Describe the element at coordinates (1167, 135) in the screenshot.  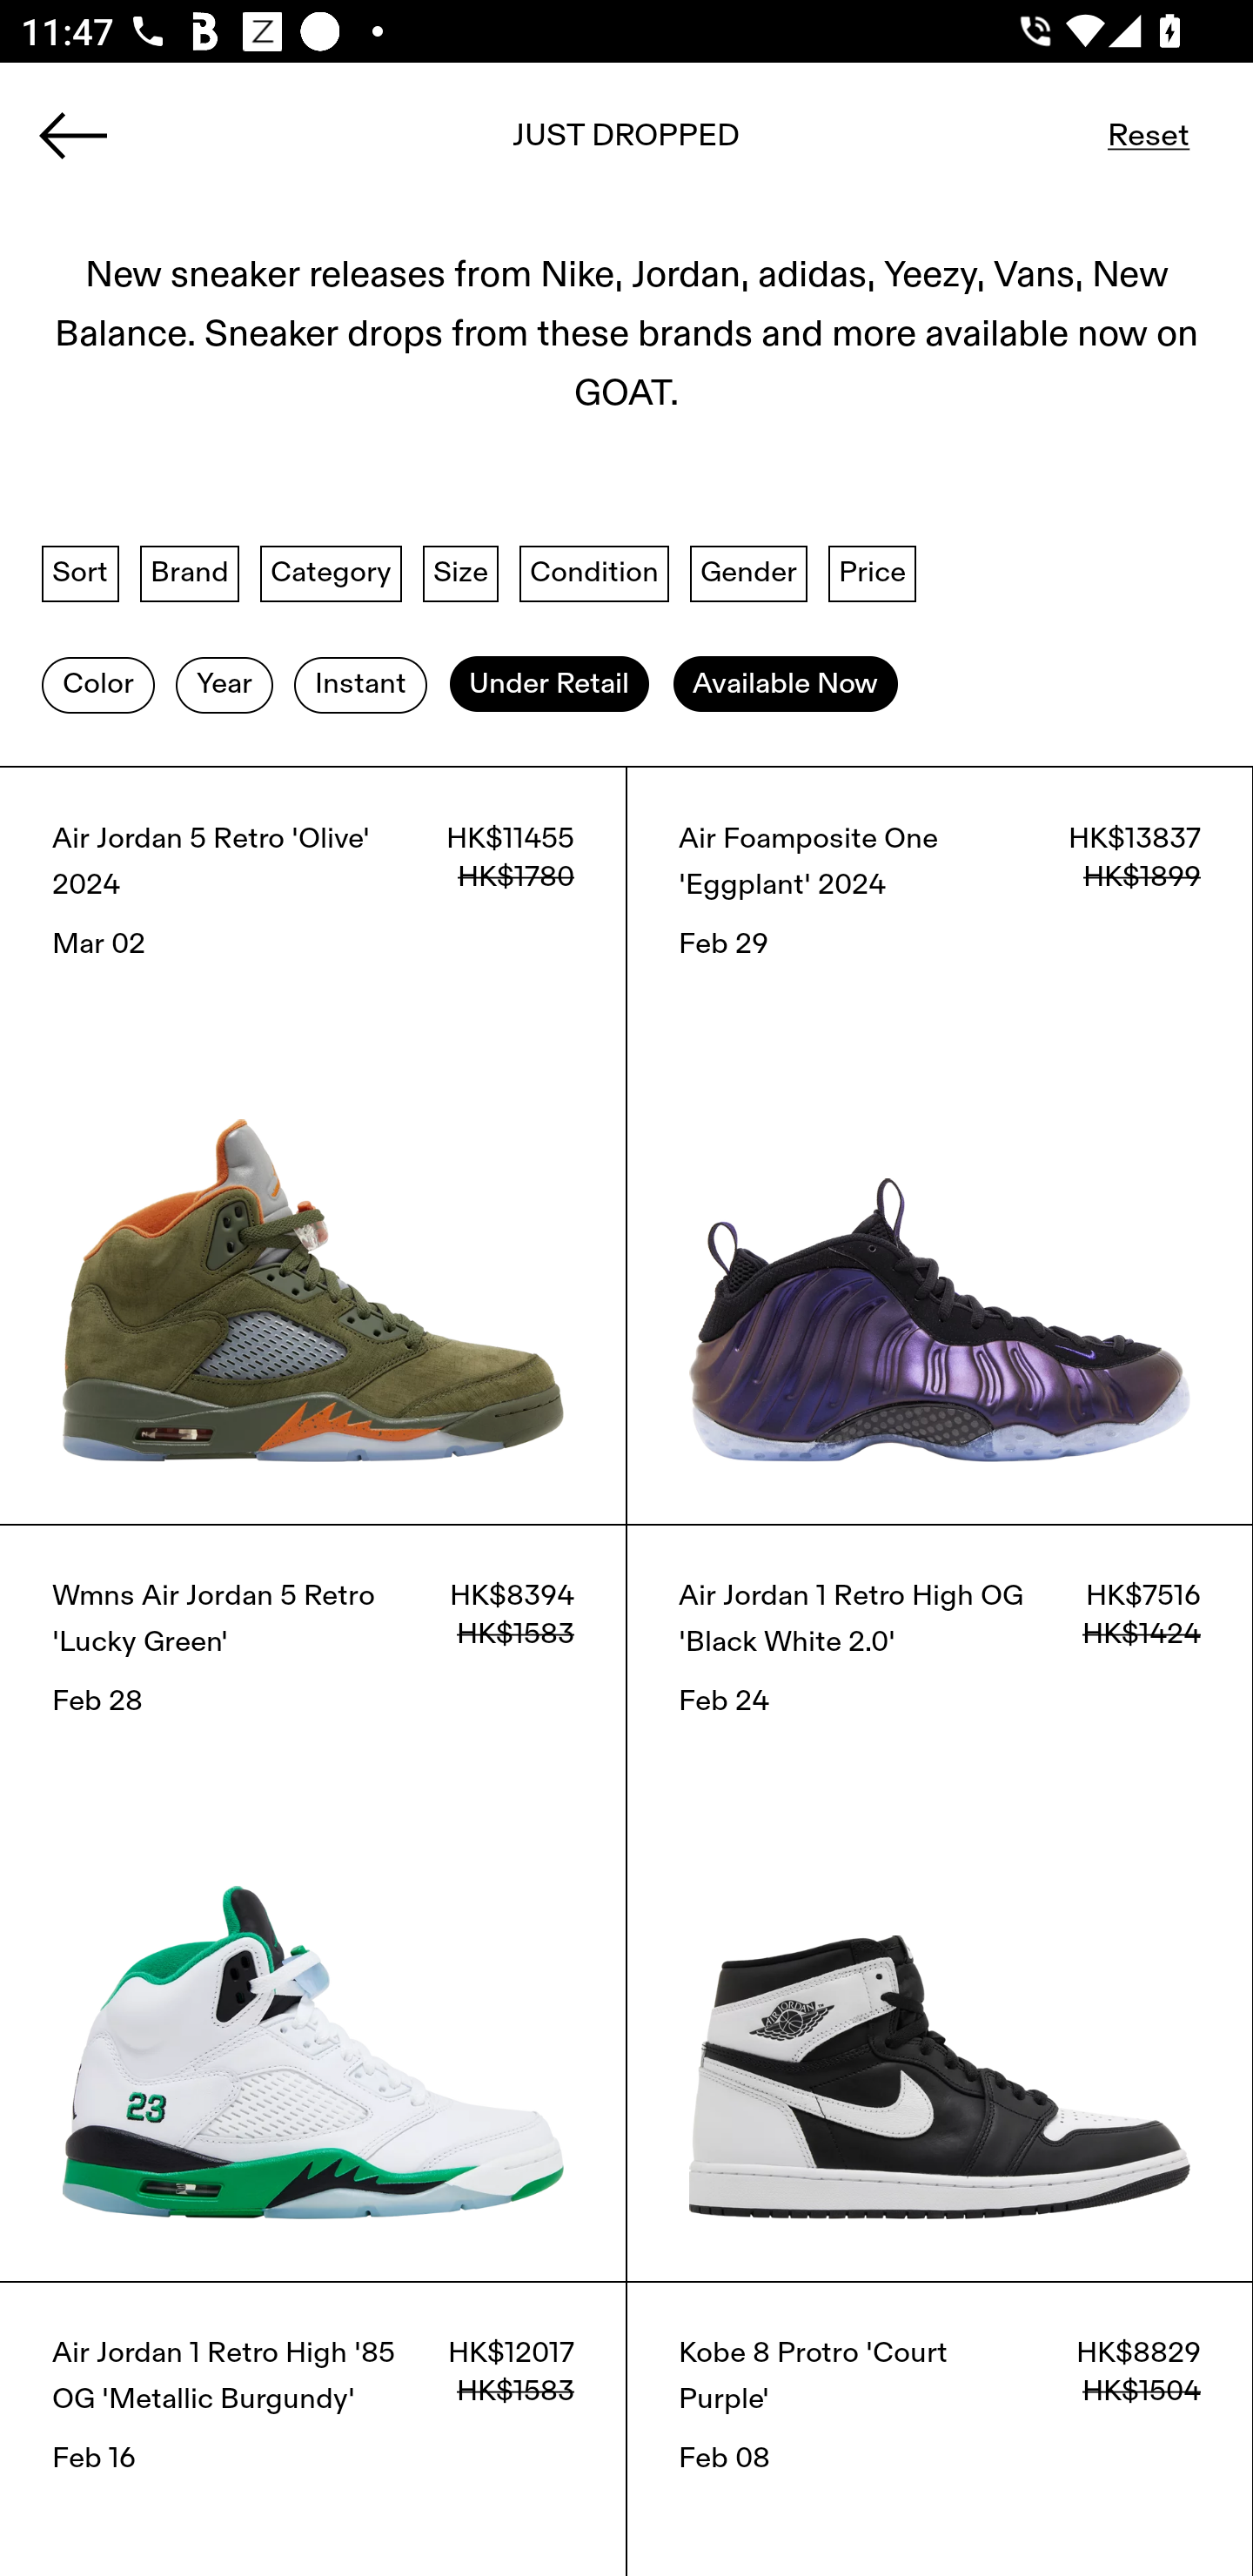
I see `Want` at that location.